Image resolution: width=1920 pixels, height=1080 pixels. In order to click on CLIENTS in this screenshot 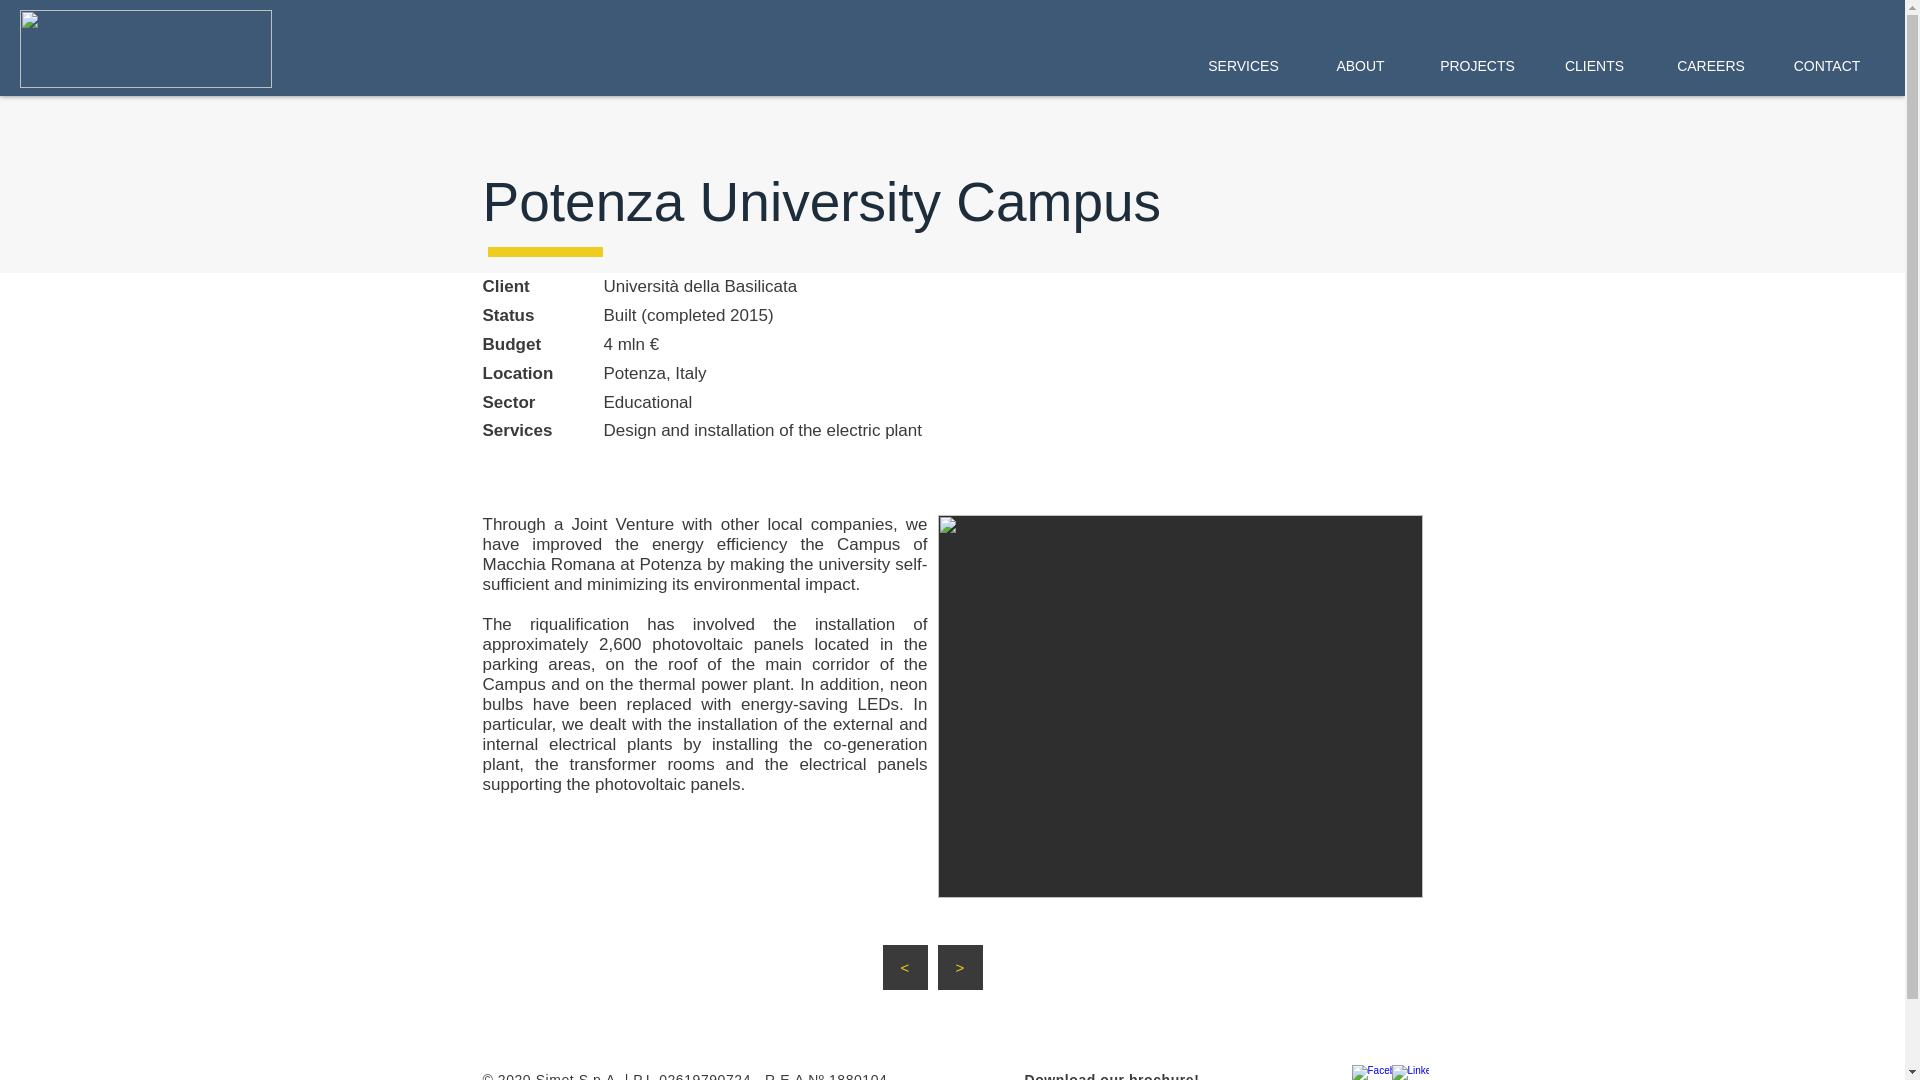, I will do `click(1594, 66)`.